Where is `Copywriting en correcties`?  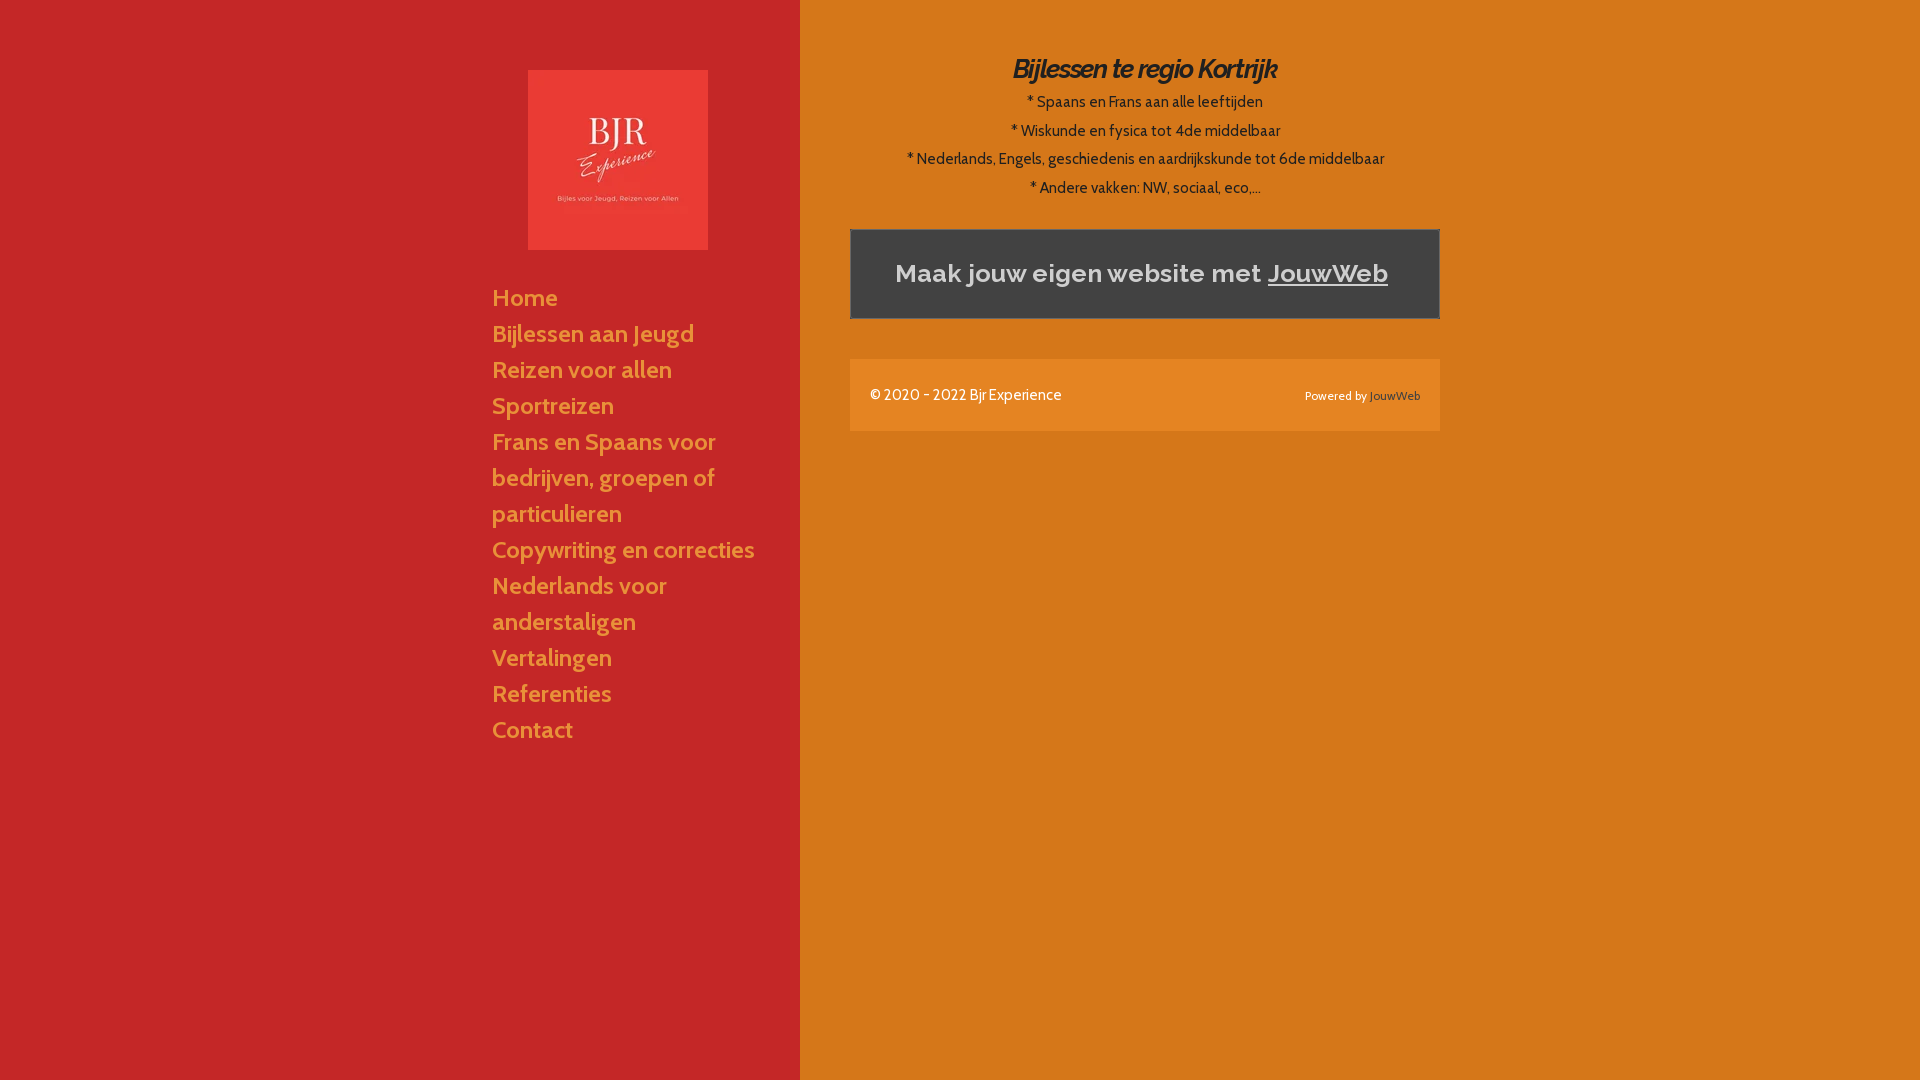
Copywriting en correcties is located at coordinates (625, 550).